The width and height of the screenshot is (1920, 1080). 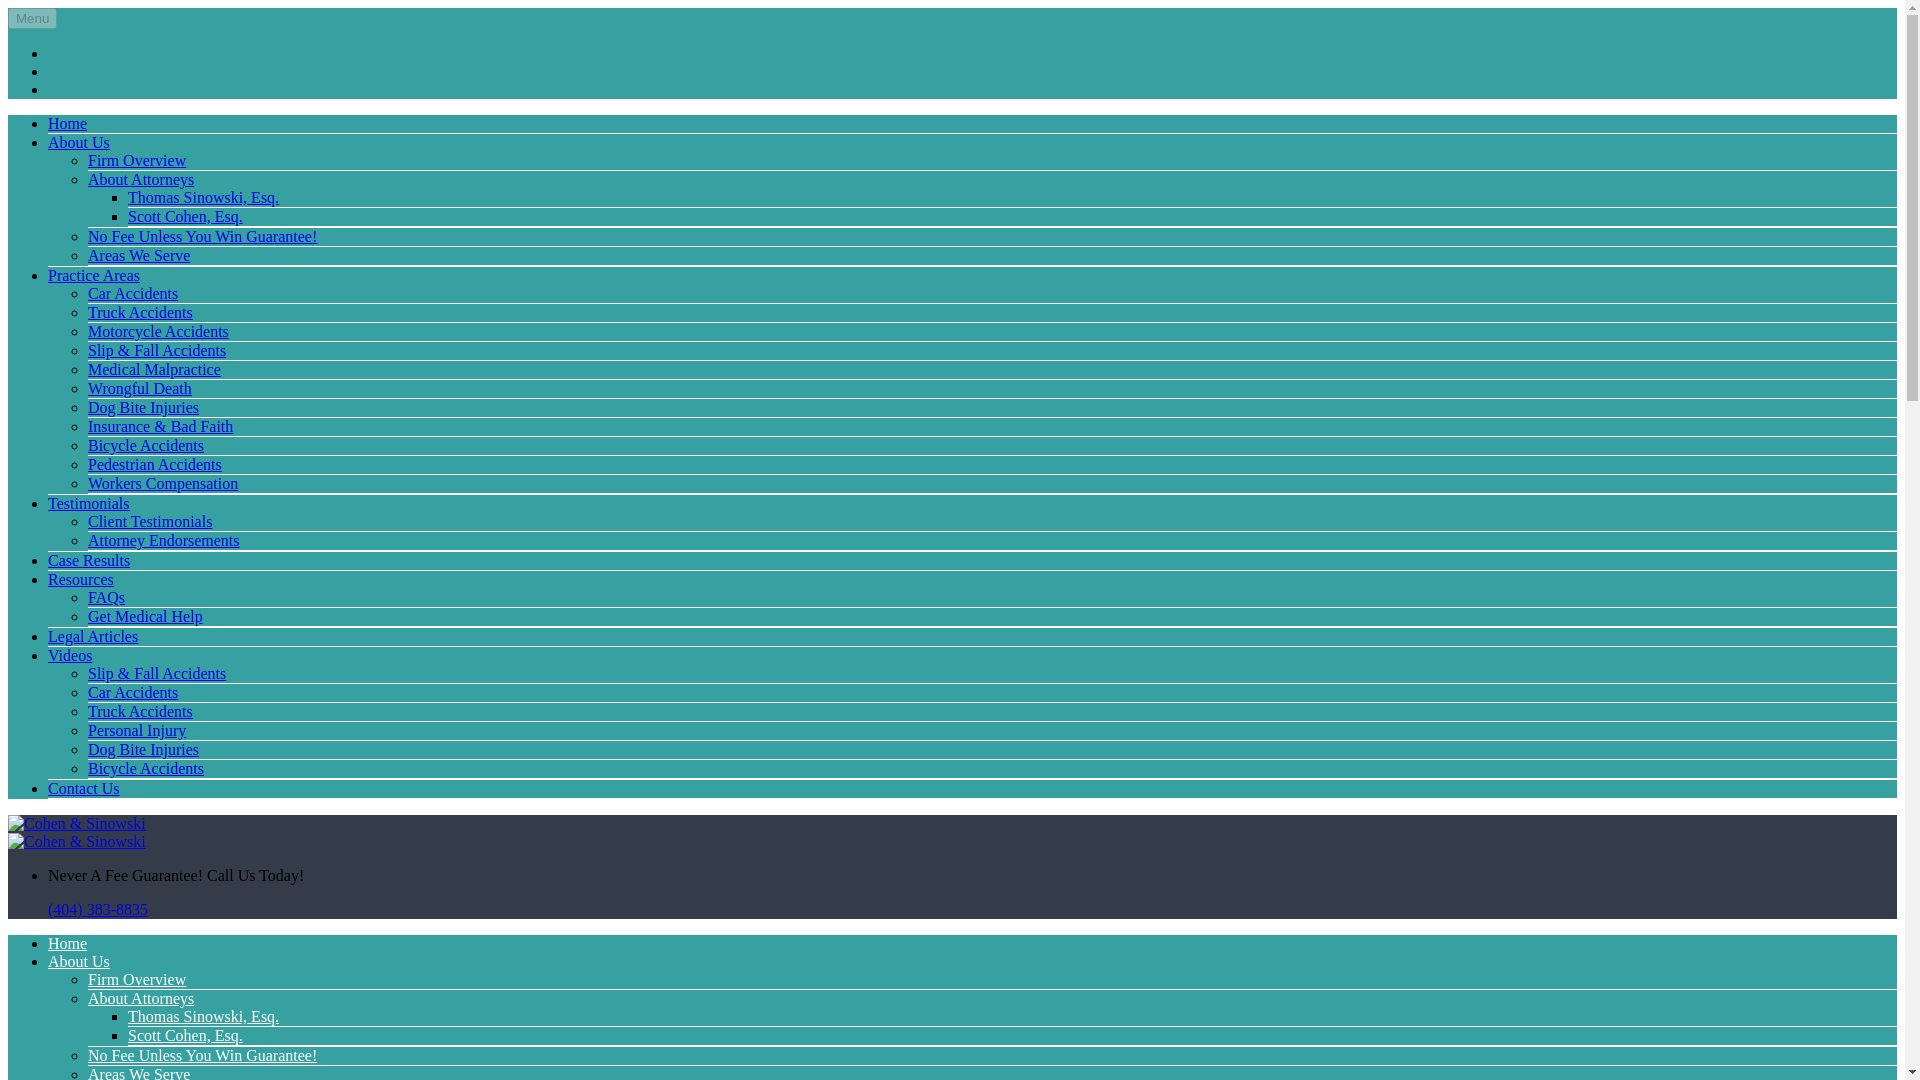 What do you see at coordinates (146, 768) in the screenshot?
I see `Bicycle Accidents` at bounding box center [146, 768].